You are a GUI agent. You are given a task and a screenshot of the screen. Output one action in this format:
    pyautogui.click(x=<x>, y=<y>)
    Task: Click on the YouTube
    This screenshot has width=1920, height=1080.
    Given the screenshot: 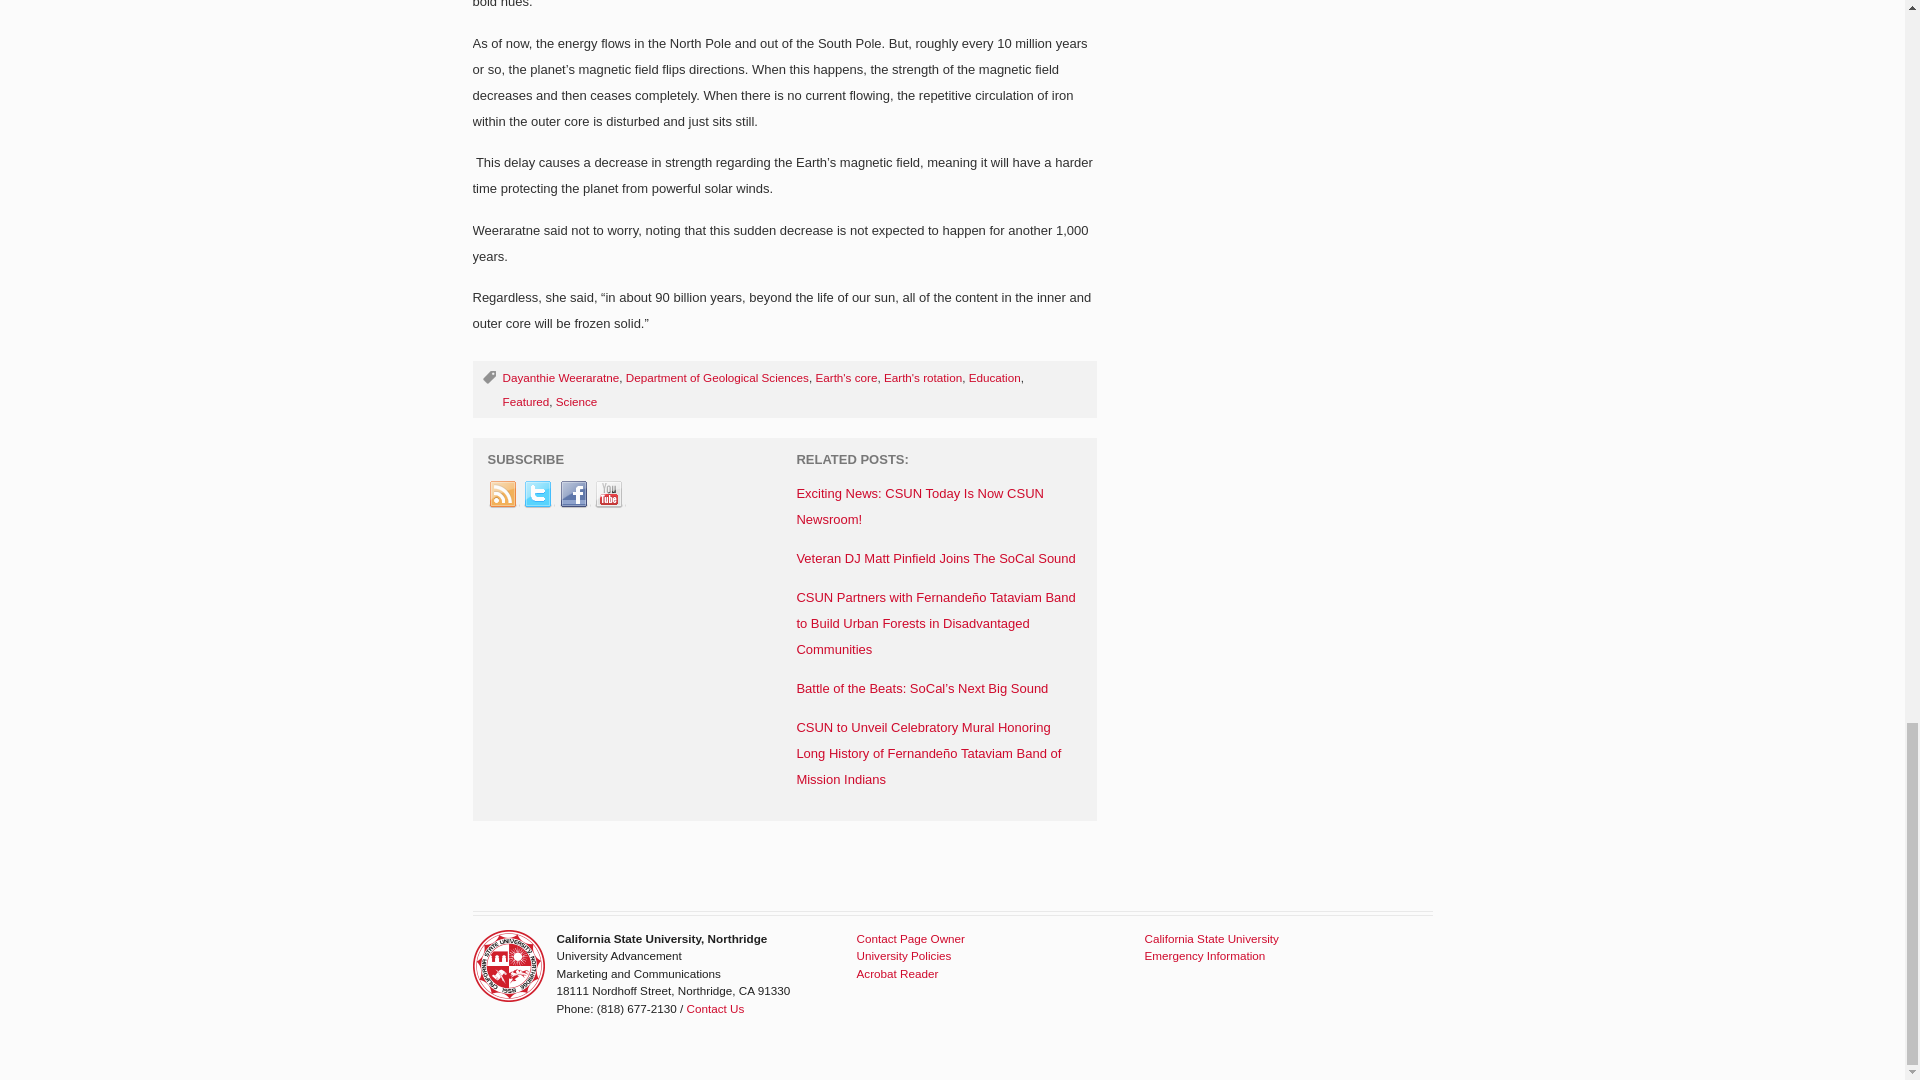 What is the action you would take?
    pyautogui.click(x=609, y=494)
    